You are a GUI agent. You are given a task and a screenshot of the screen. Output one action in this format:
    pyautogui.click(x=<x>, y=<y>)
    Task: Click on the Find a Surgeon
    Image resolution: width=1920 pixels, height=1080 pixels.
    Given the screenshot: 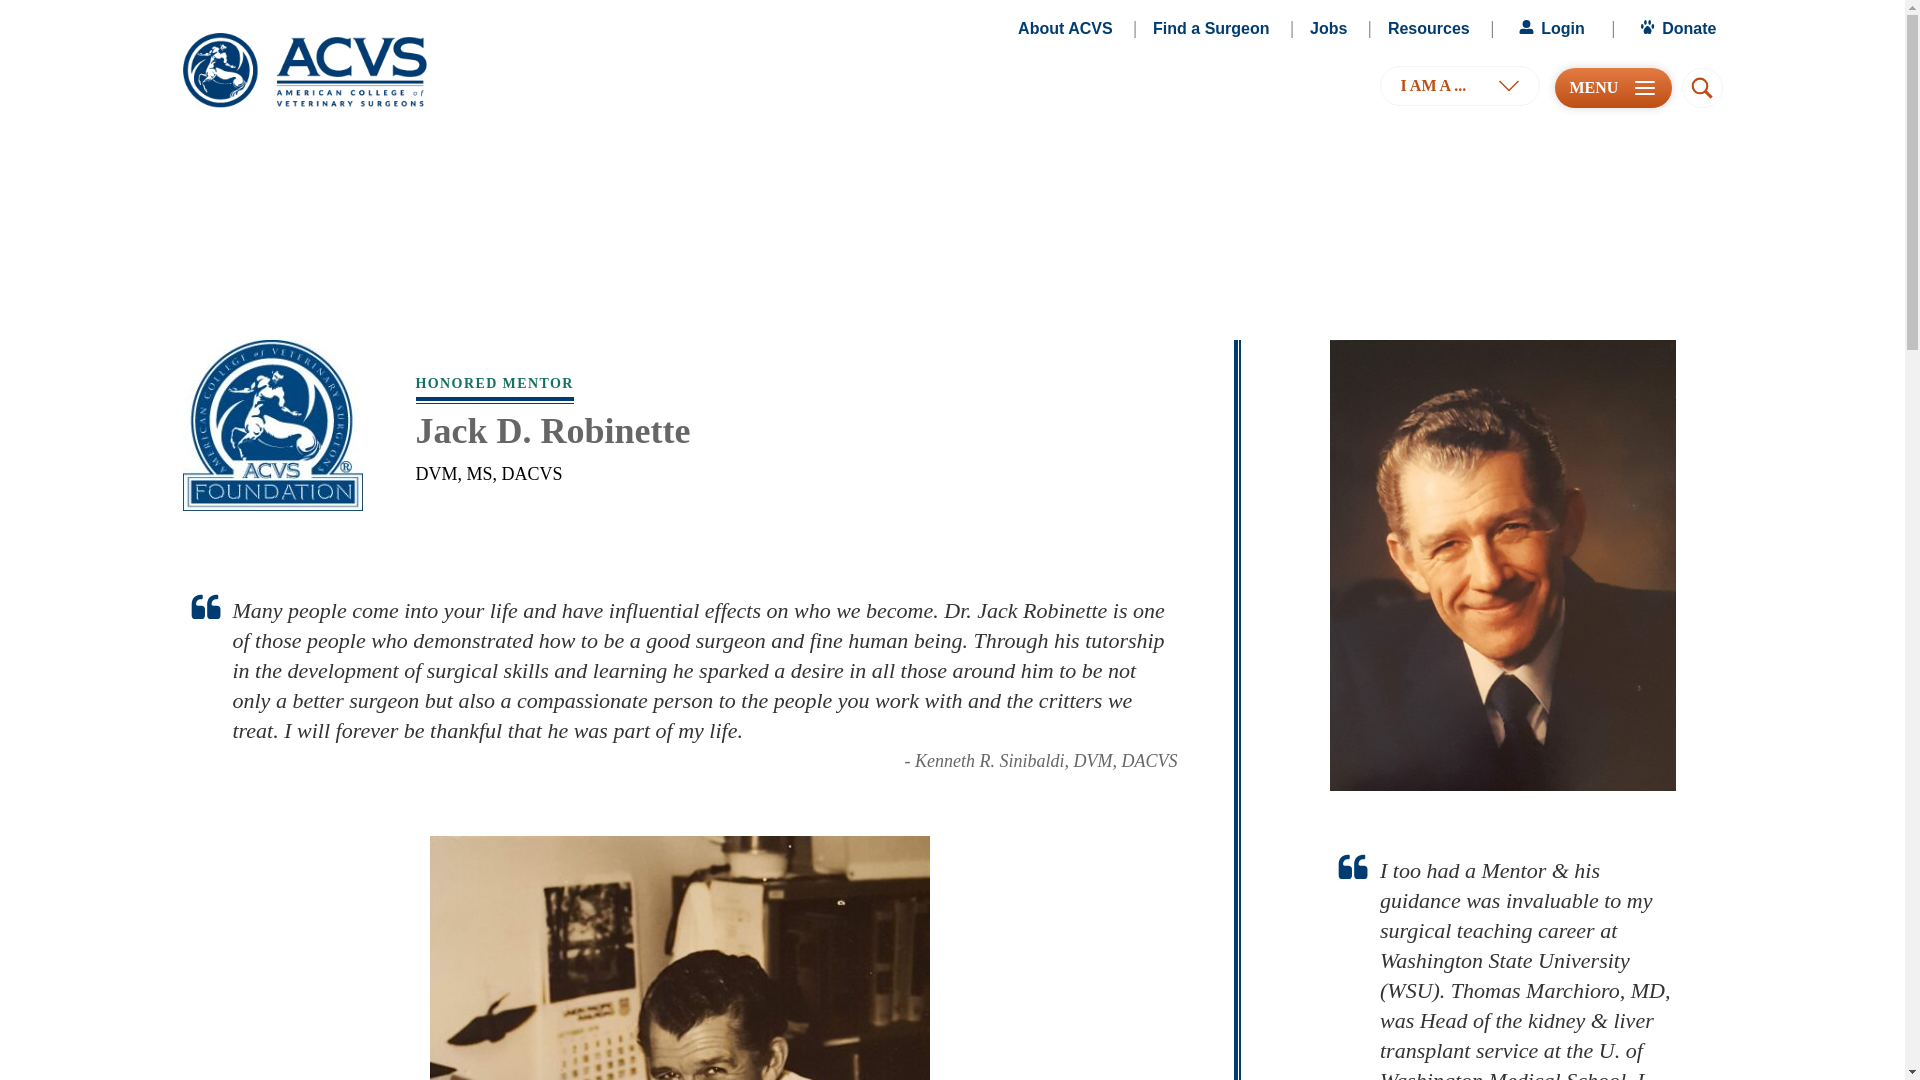 What is the action you would take?
    pyautogui.click(x=1211, y=29)
    